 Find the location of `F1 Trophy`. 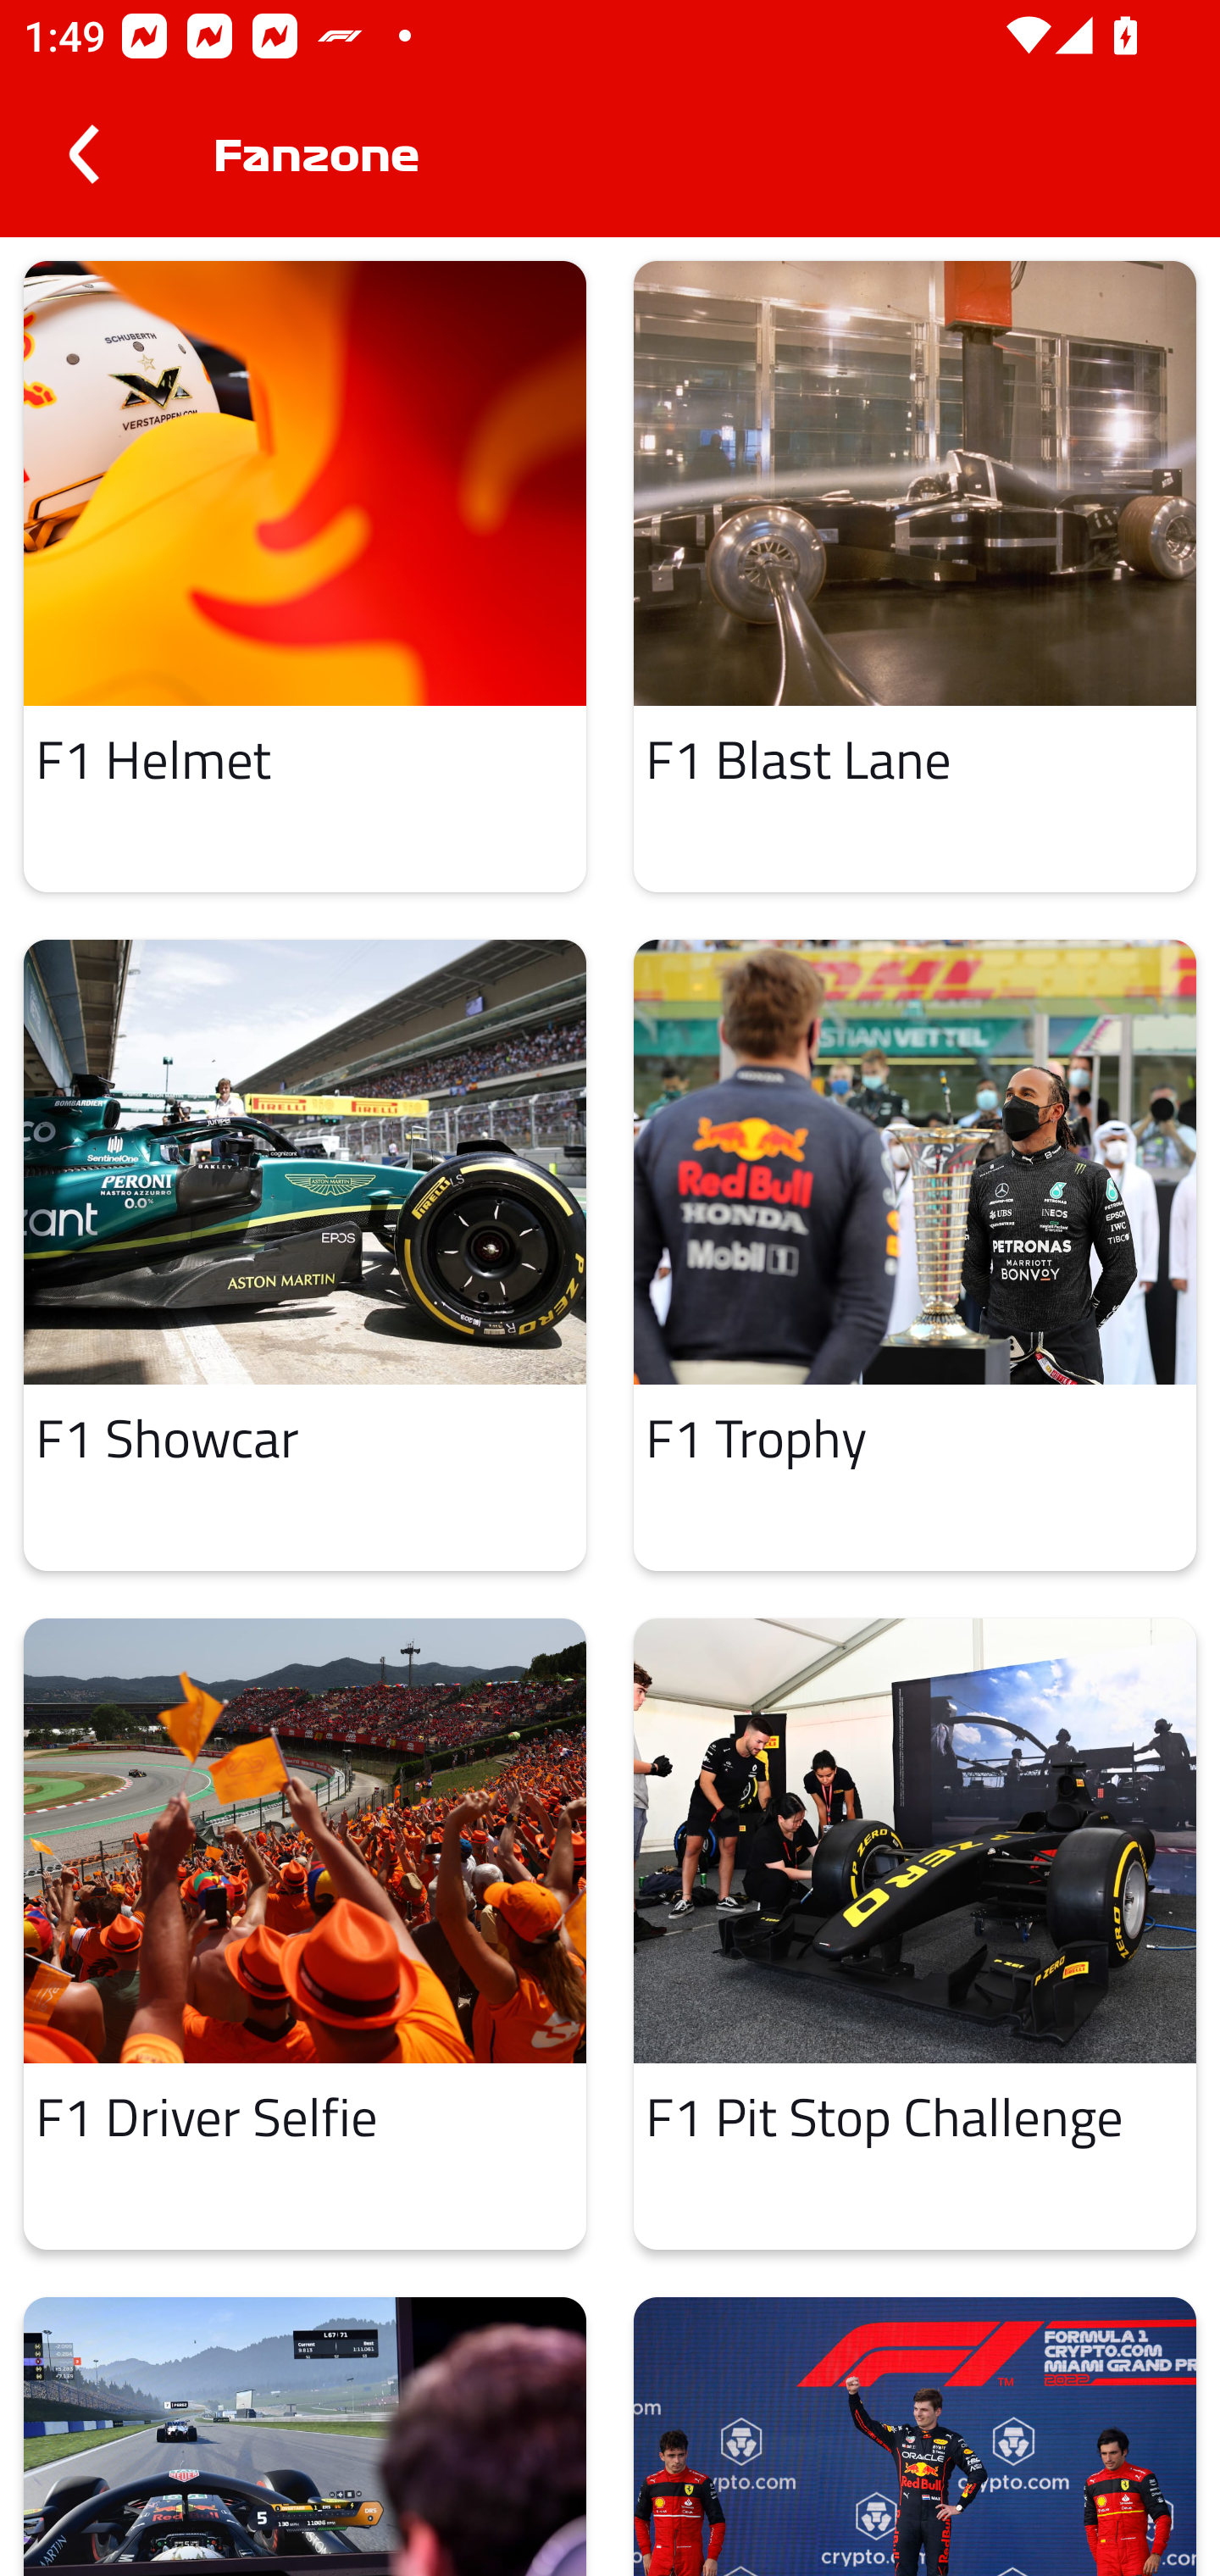

F1 Trophy is located at coordinates (915, 1256).